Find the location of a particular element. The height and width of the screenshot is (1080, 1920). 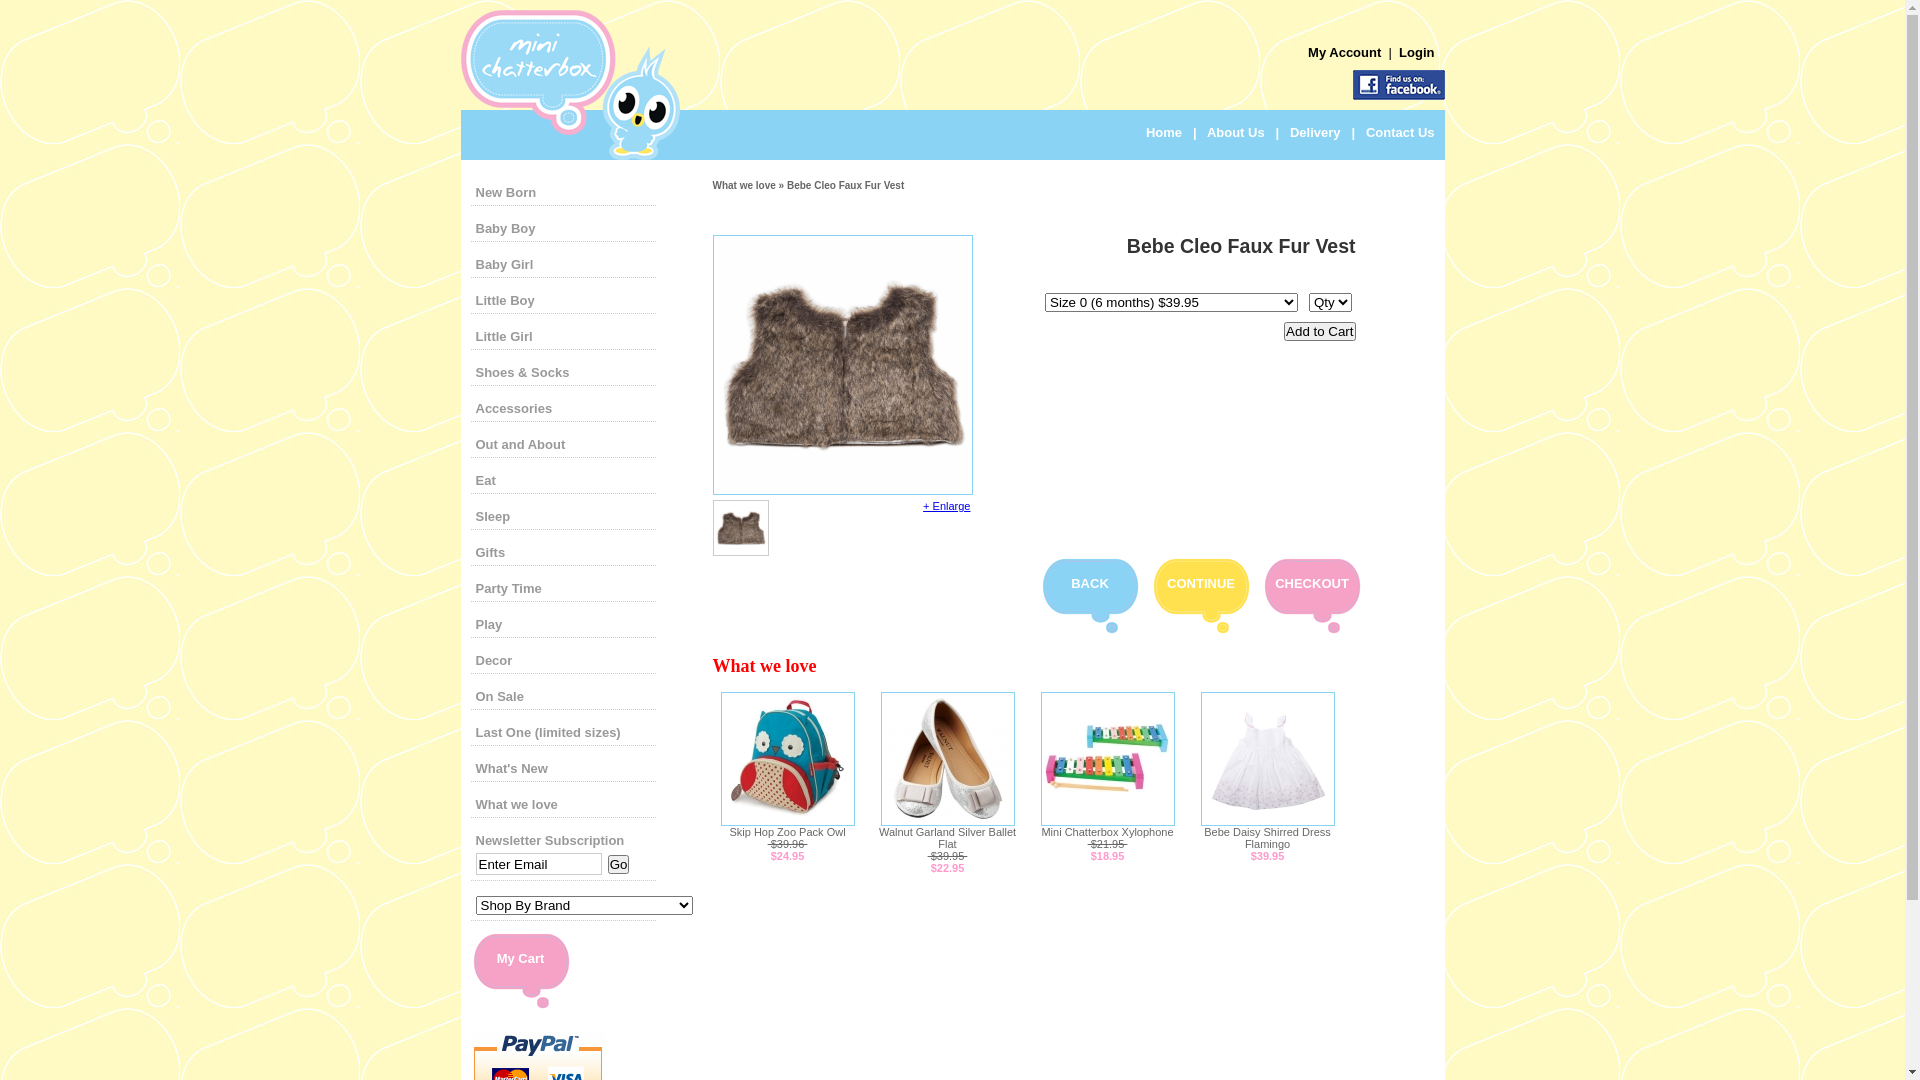

Home is located at coordinates (1164, 132).